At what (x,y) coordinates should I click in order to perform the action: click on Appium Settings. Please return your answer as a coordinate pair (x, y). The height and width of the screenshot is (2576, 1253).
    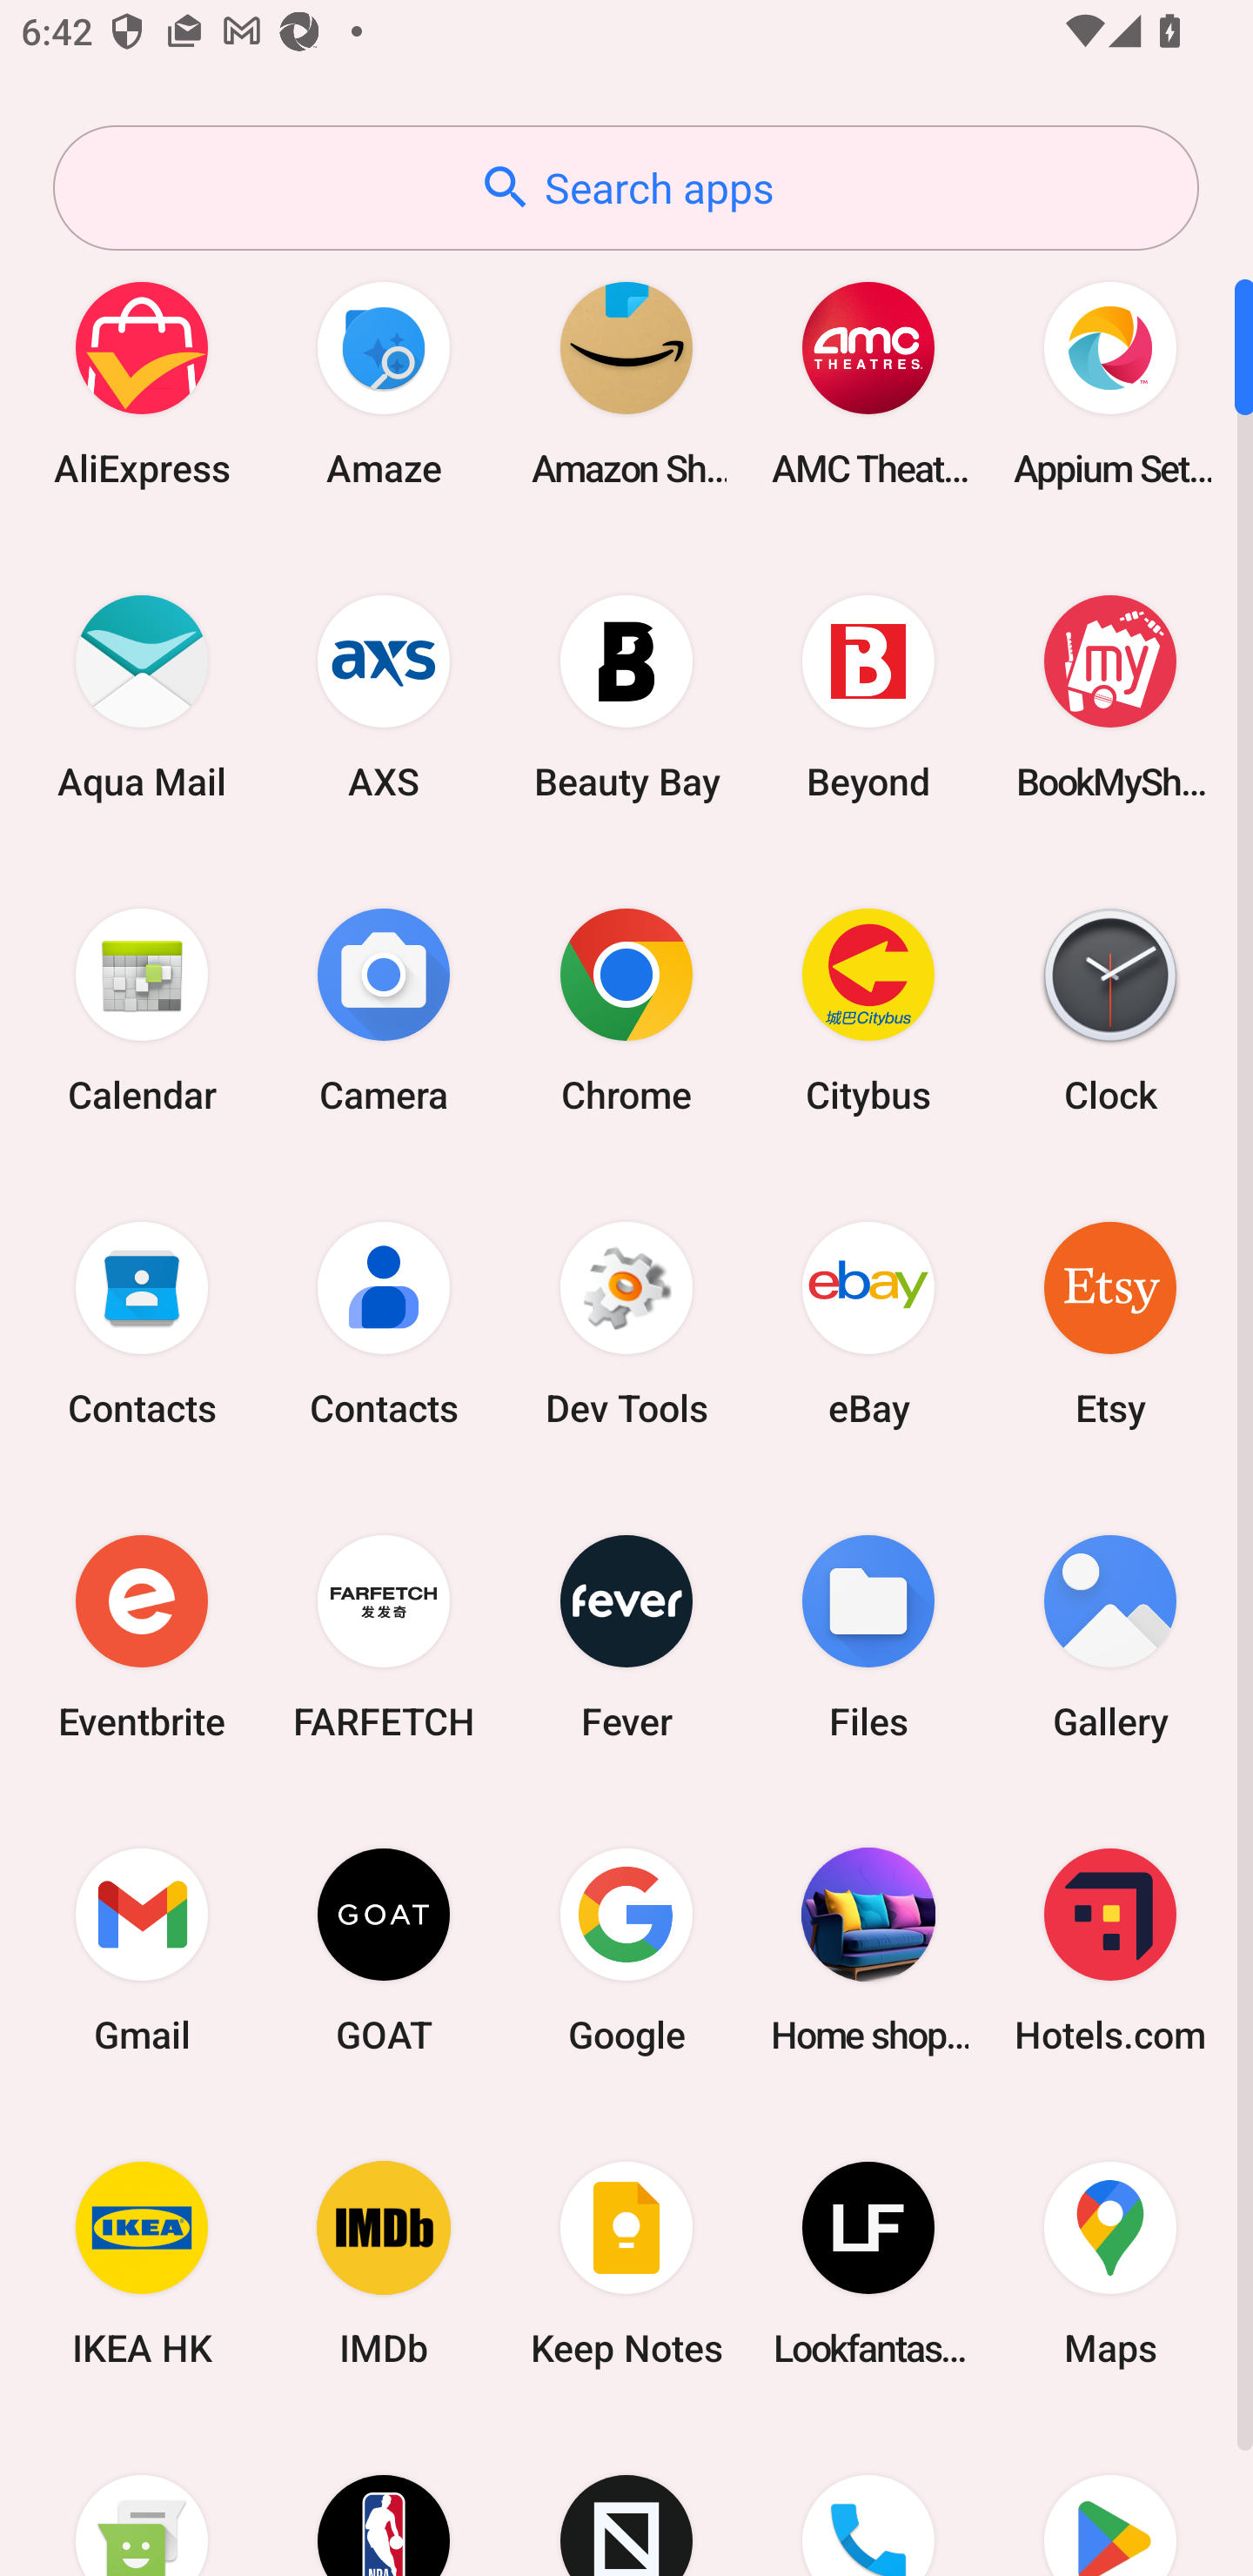
    Looking at the image, I should click on (1110, 383).